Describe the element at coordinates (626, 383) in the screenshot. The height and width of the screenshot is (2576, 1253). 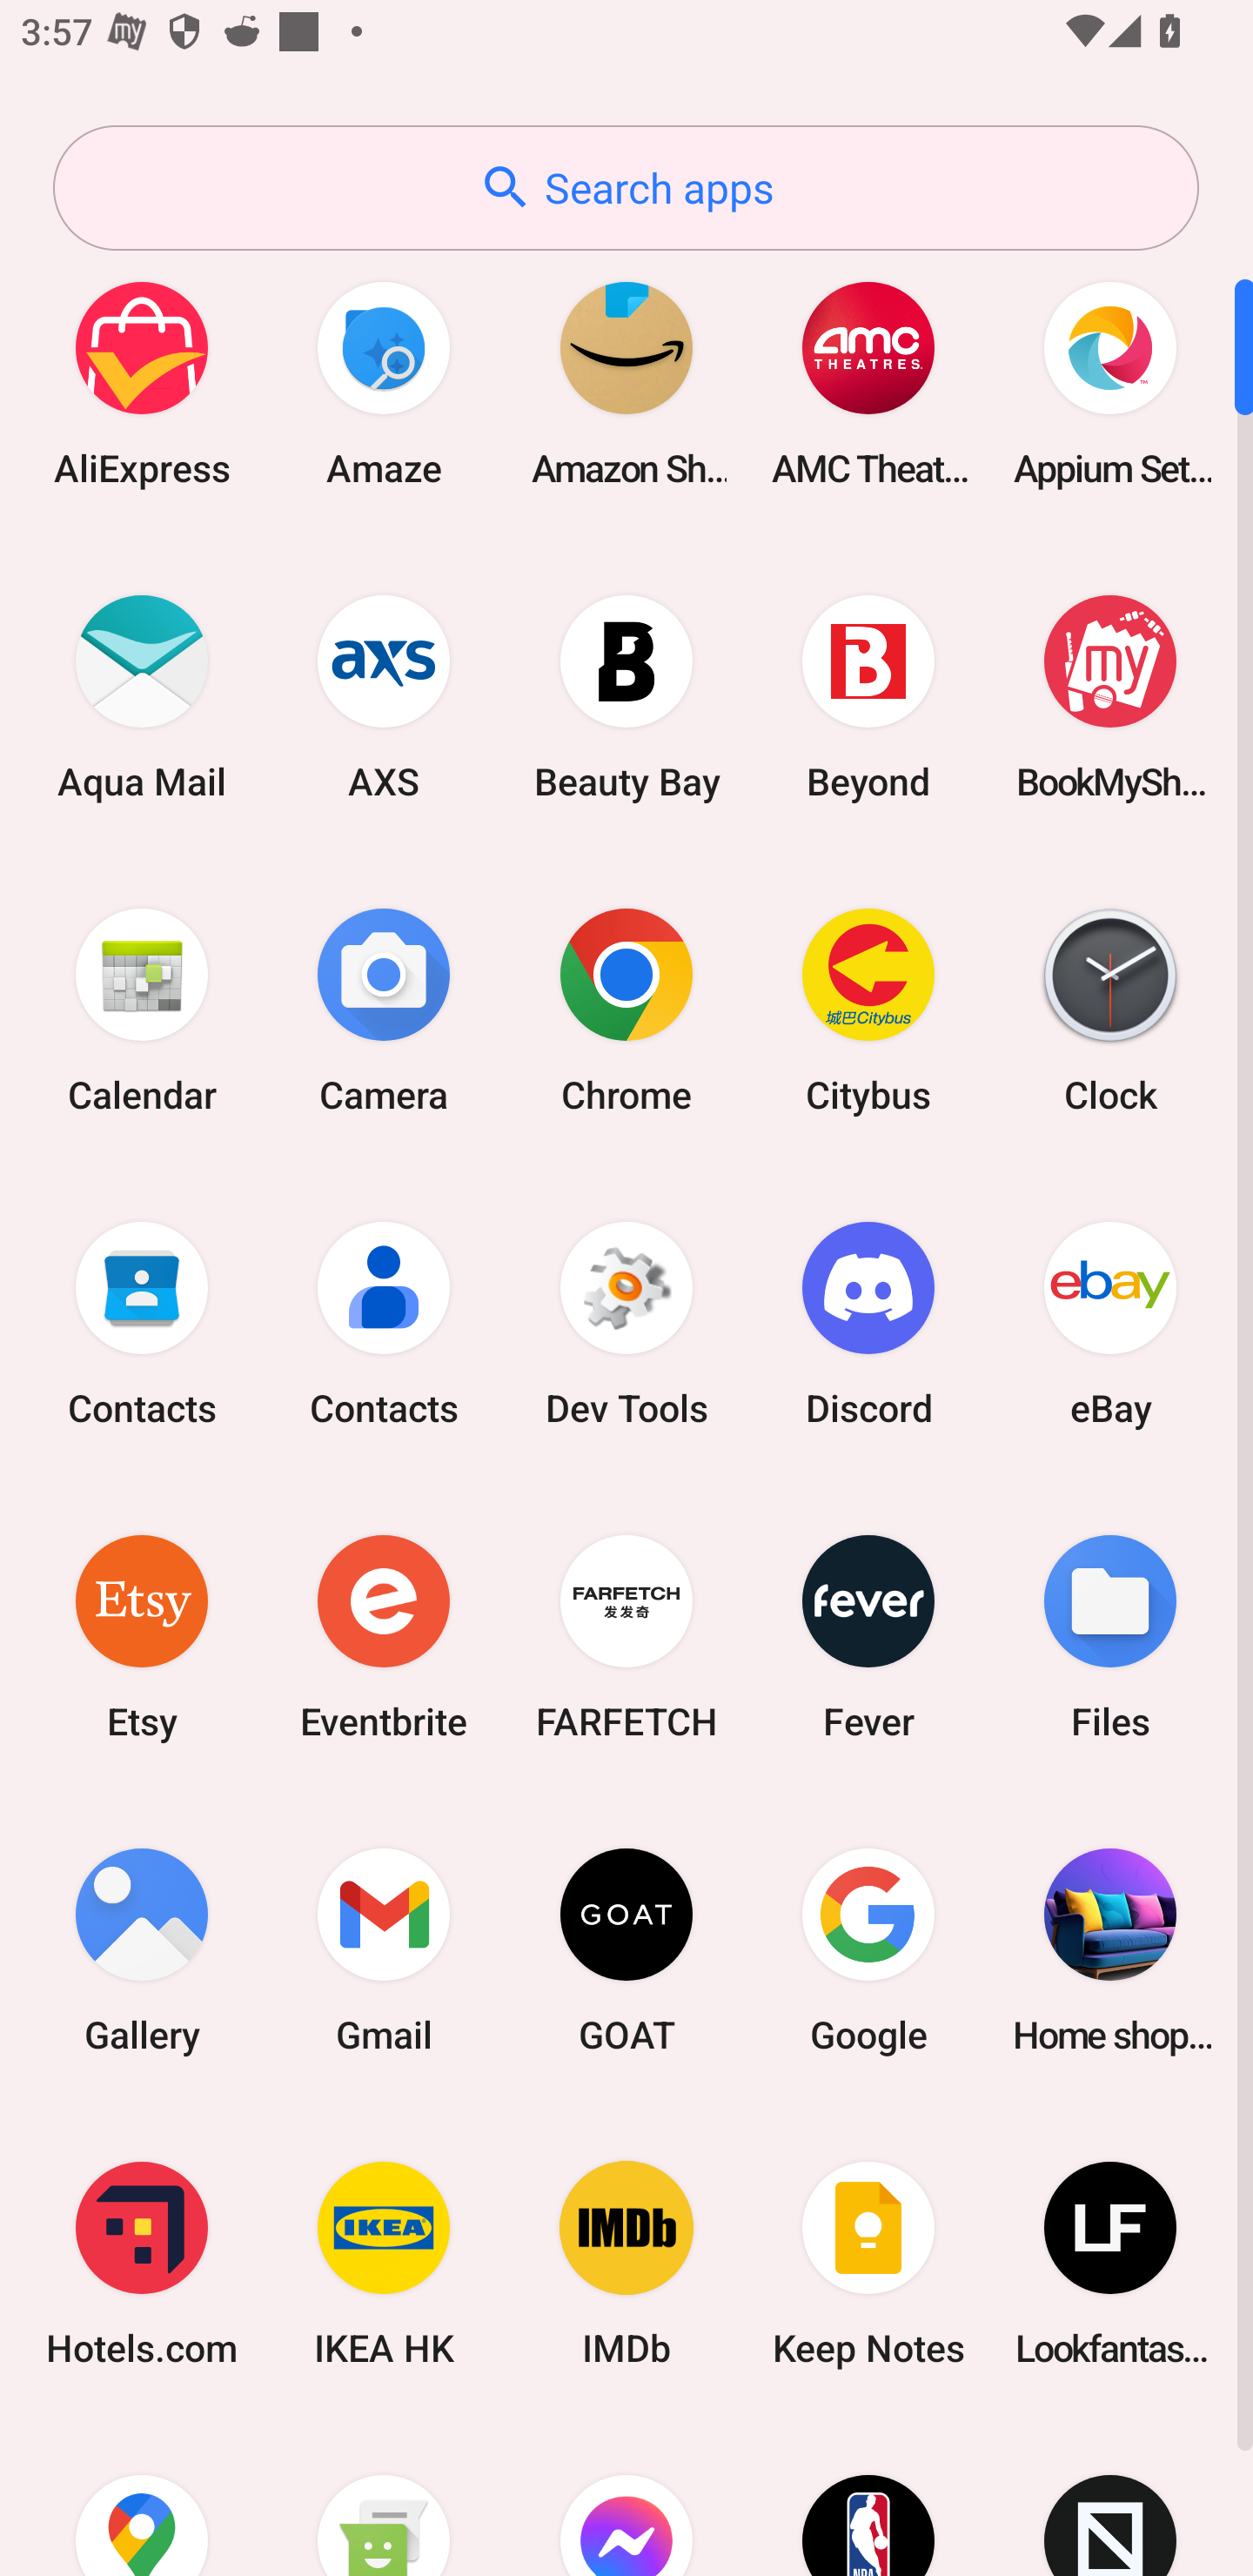
I see `Amazon Shopping` at that location.